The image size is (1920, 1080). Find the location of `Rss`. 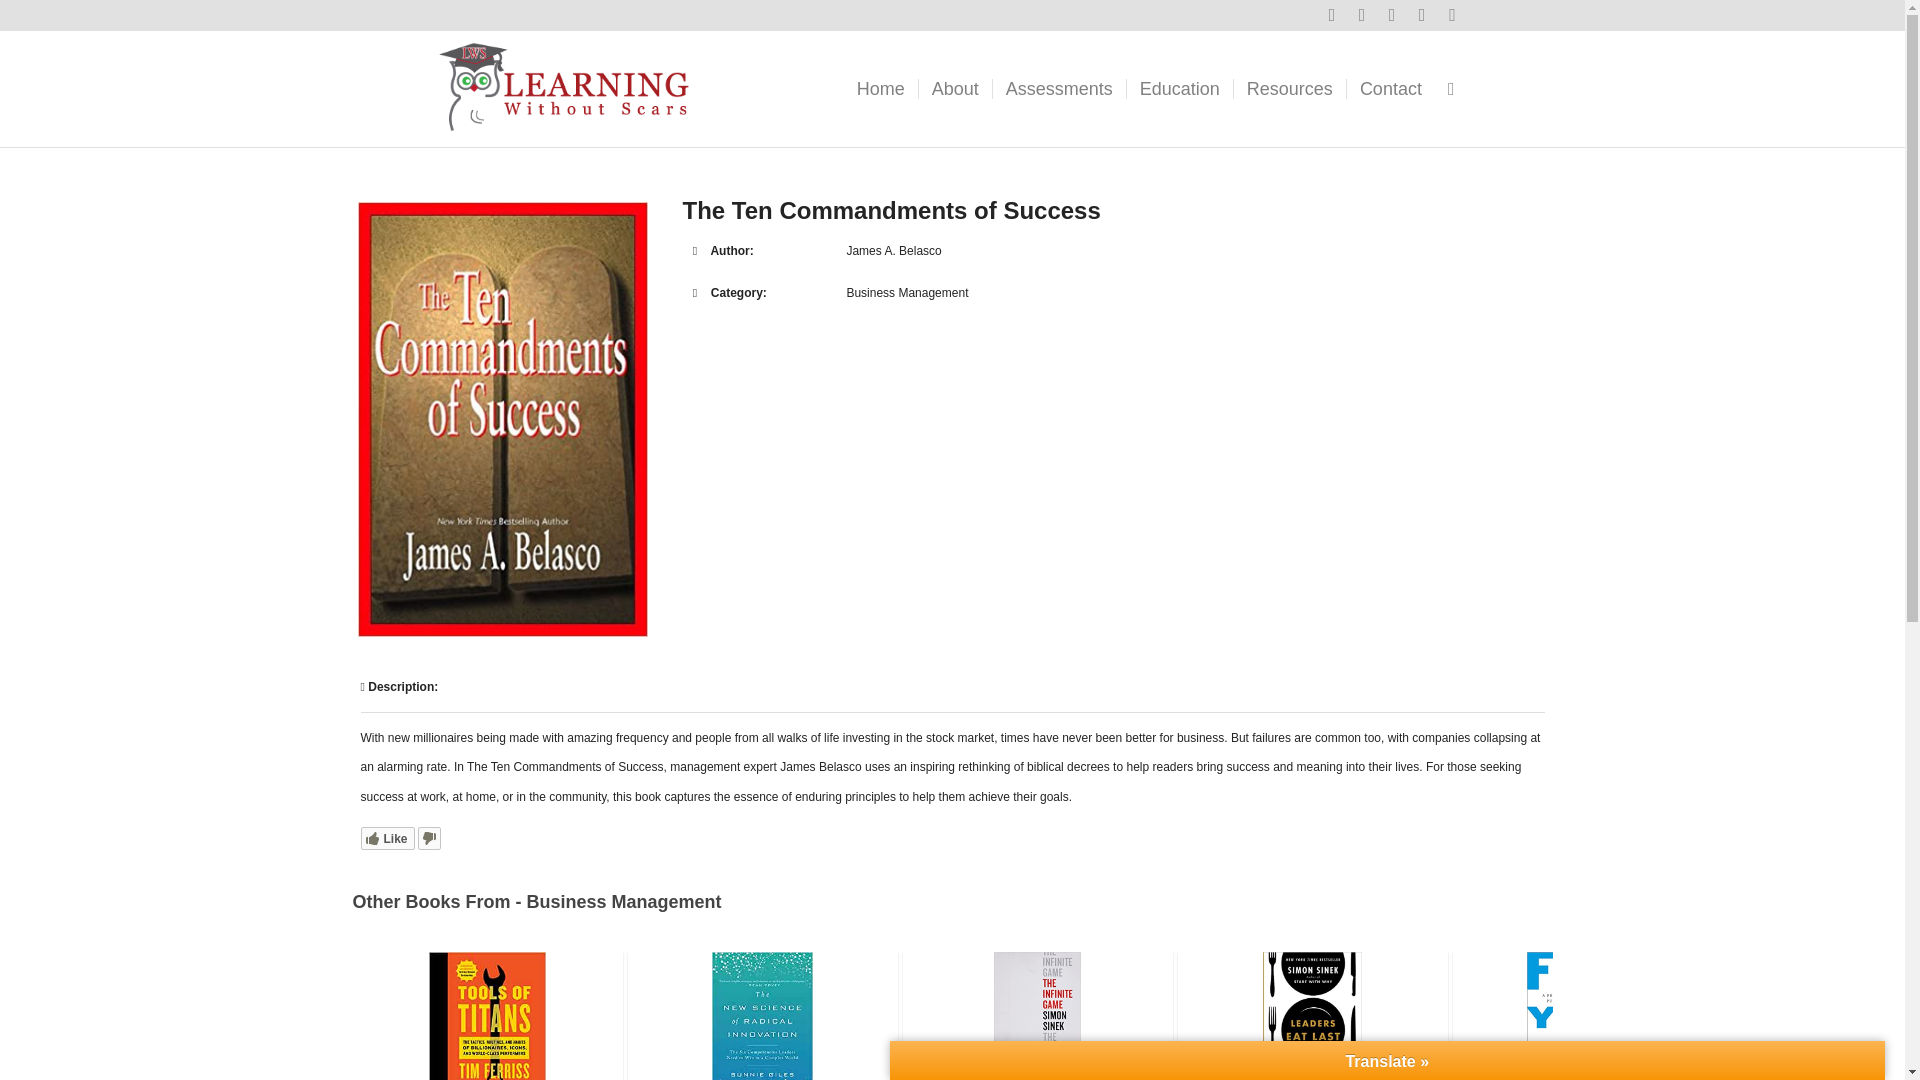

Rss is located at coordinates (1362, 15).